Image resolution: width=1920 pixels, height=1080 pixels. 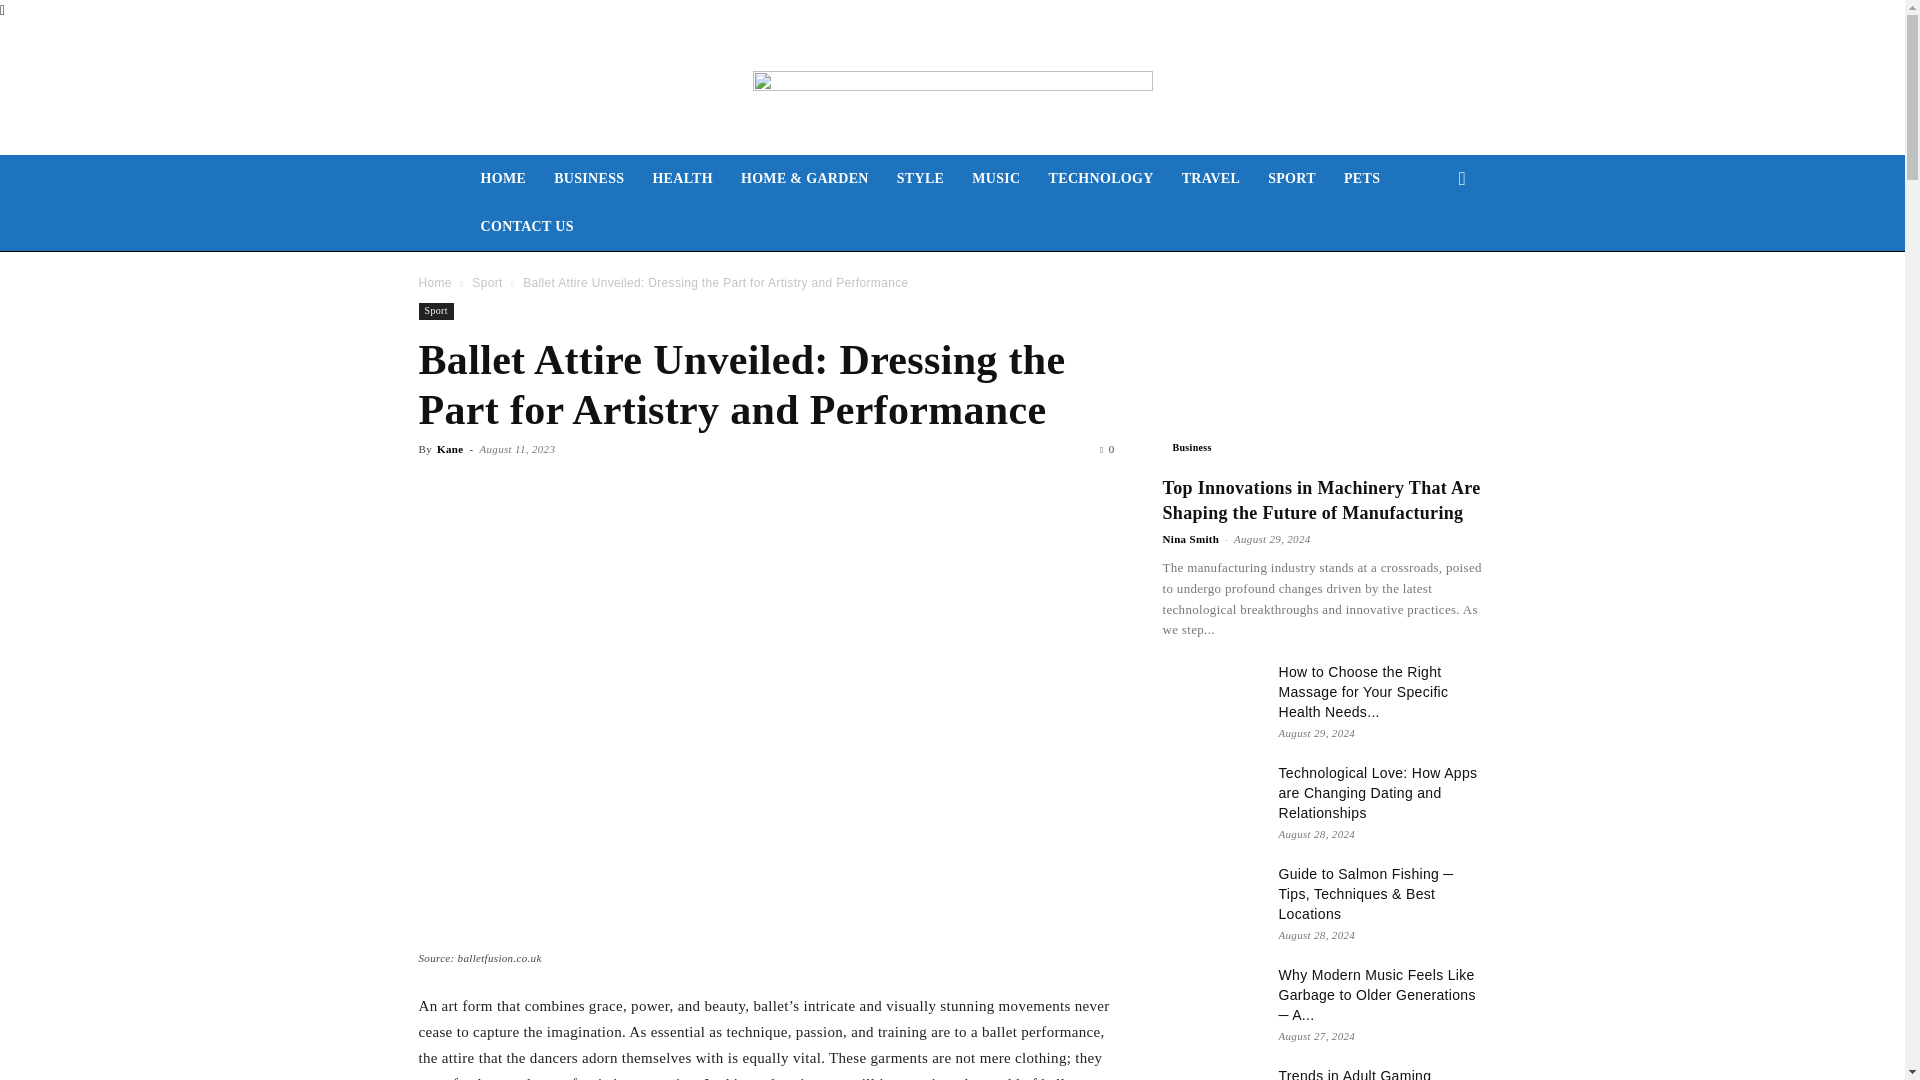 What do you see at coordinates (1430, 259) in the screenshot?
I see `Search` at bounding box center [1430, 259].